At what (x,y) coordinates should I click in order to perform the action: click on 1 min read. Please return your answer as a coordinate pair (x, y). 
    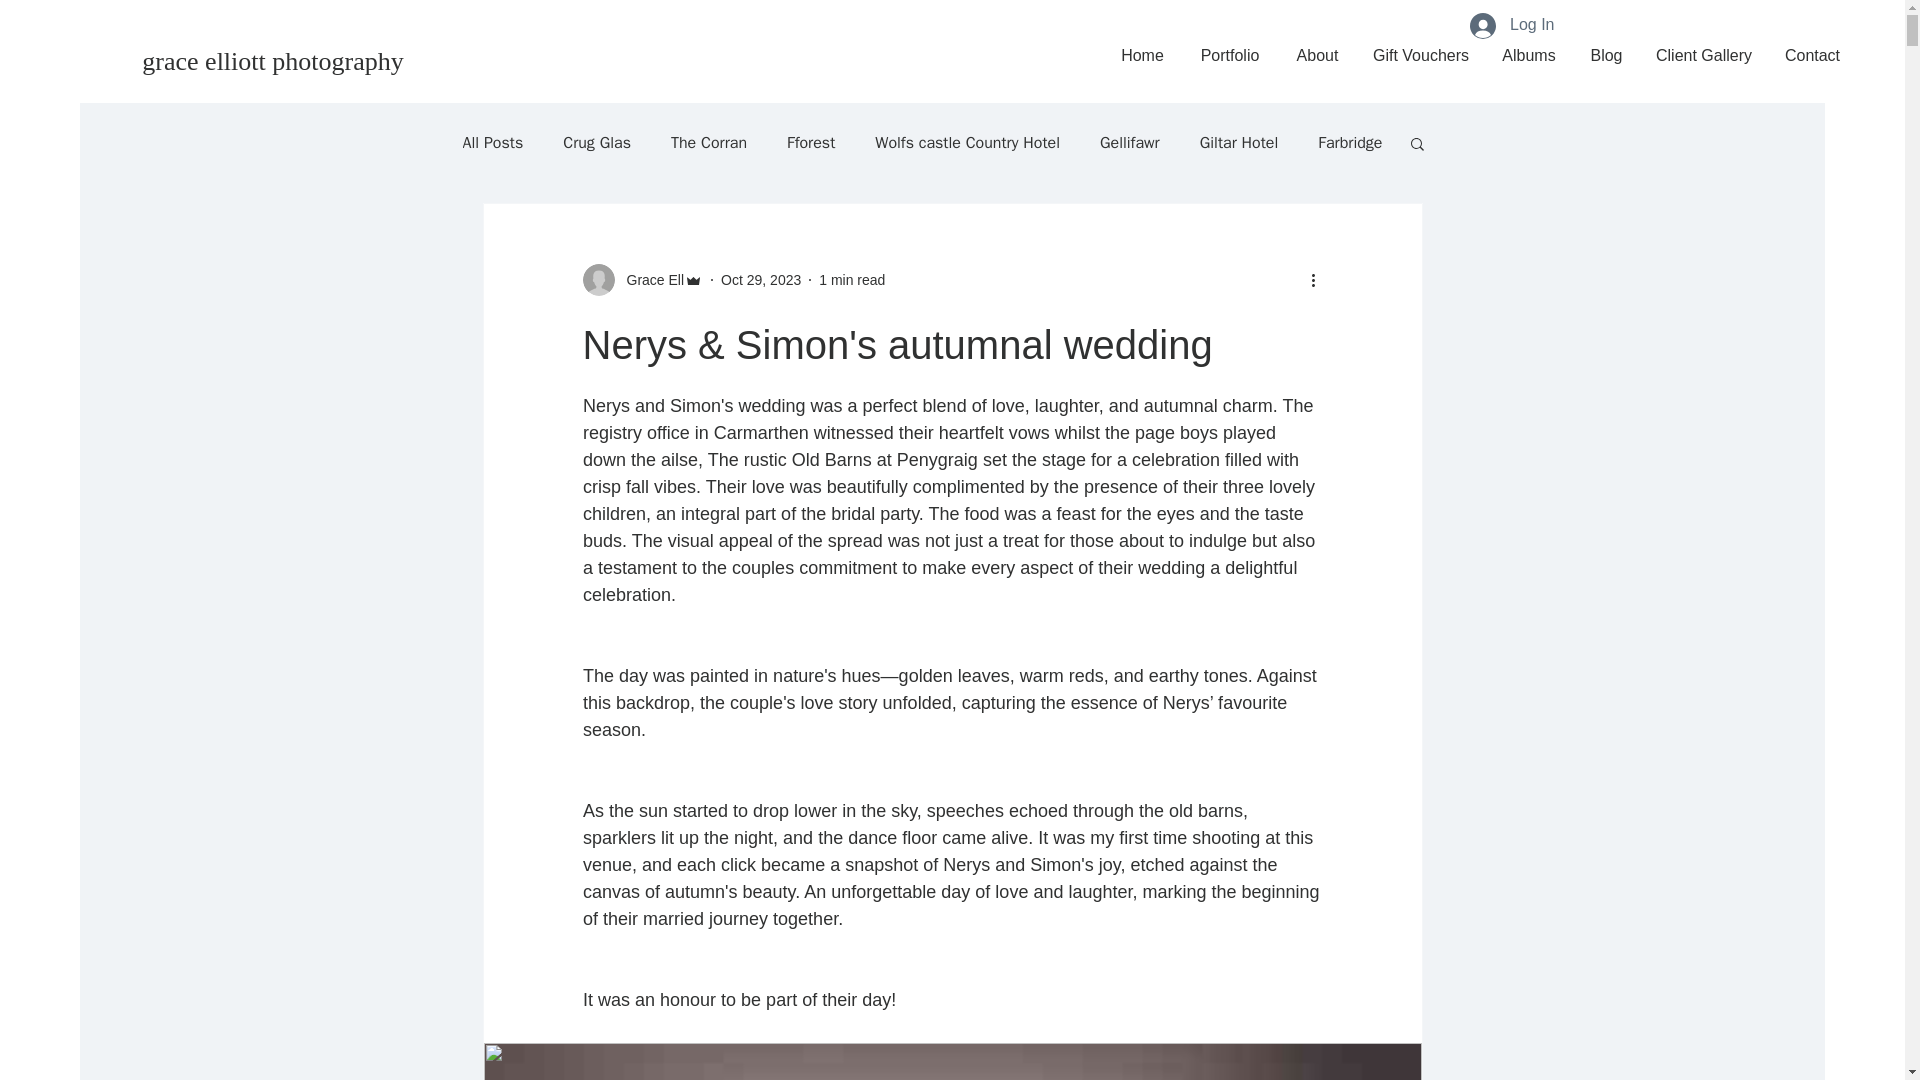
    Looking at the image, I should click on (852, 280).